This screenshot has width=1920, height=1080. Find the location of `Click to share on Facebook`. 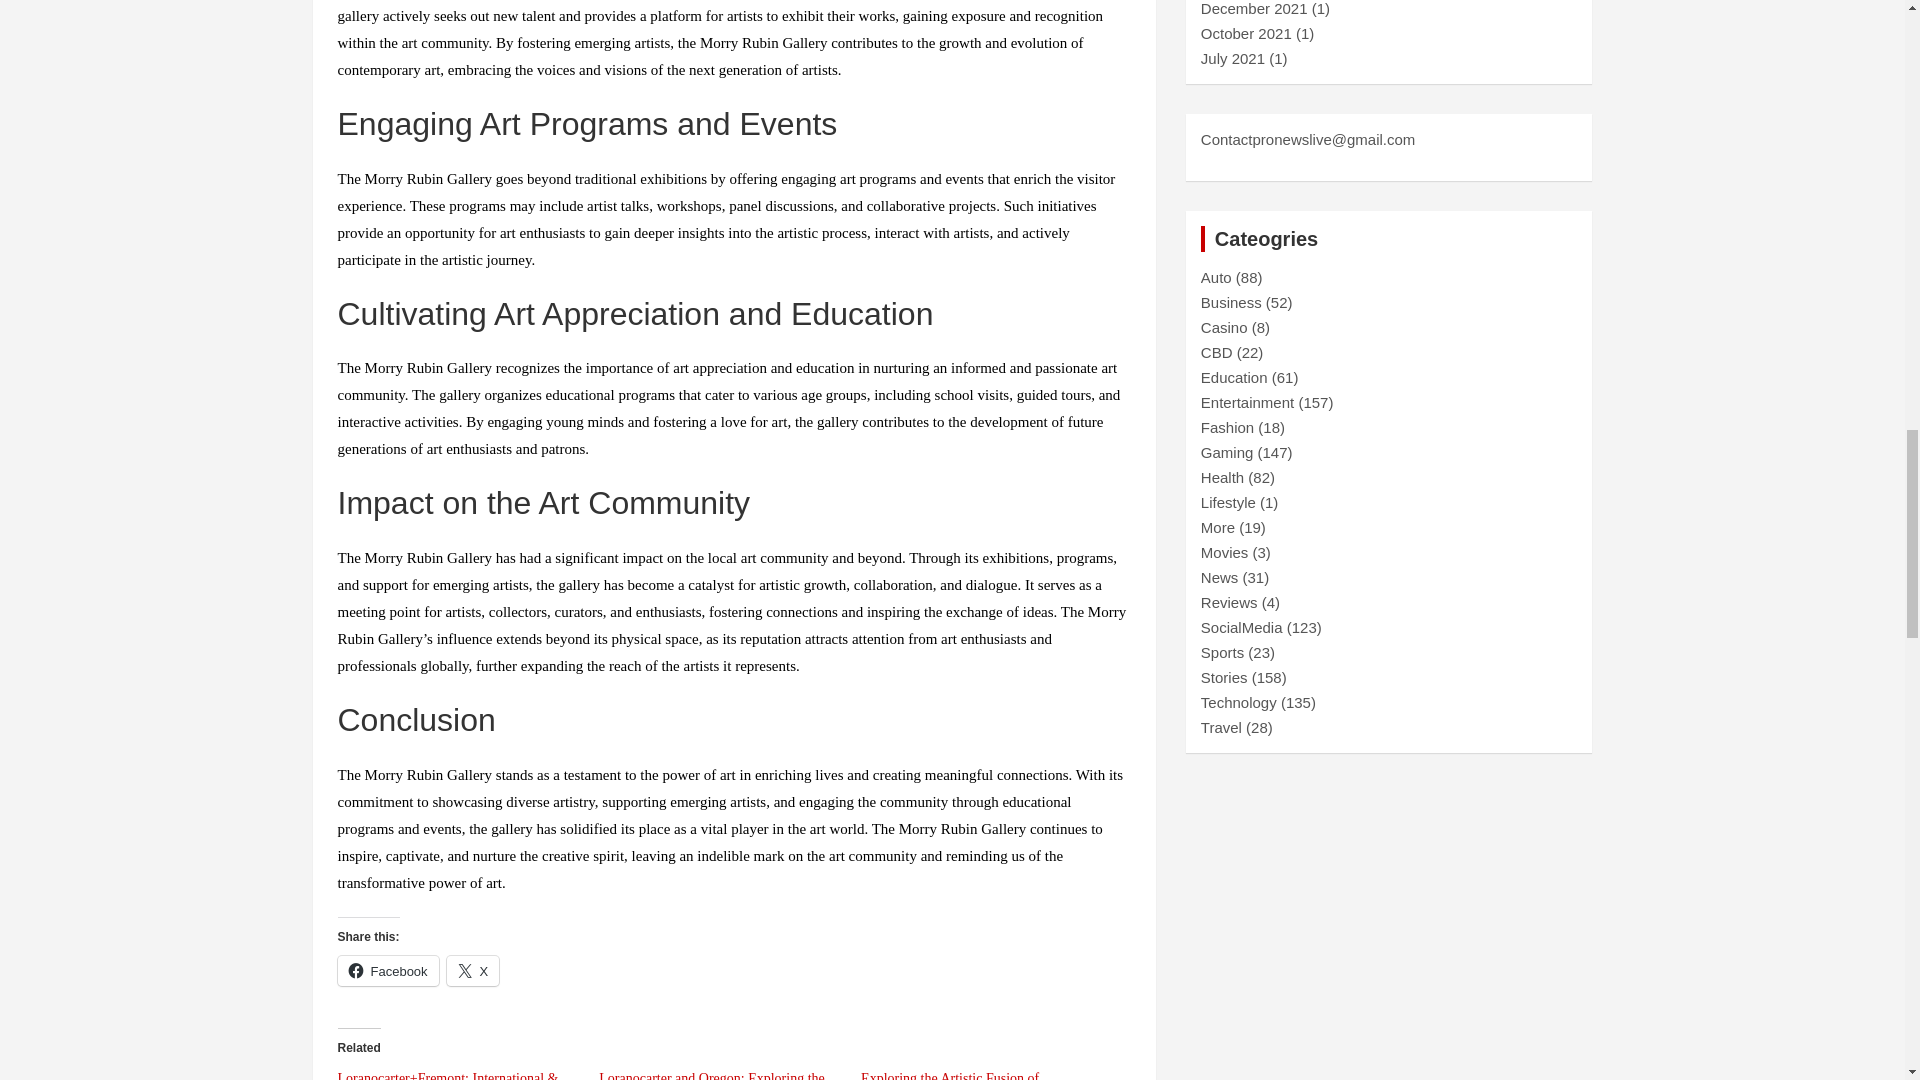

Click to share on Facebook is located at coordinates (388, 970).